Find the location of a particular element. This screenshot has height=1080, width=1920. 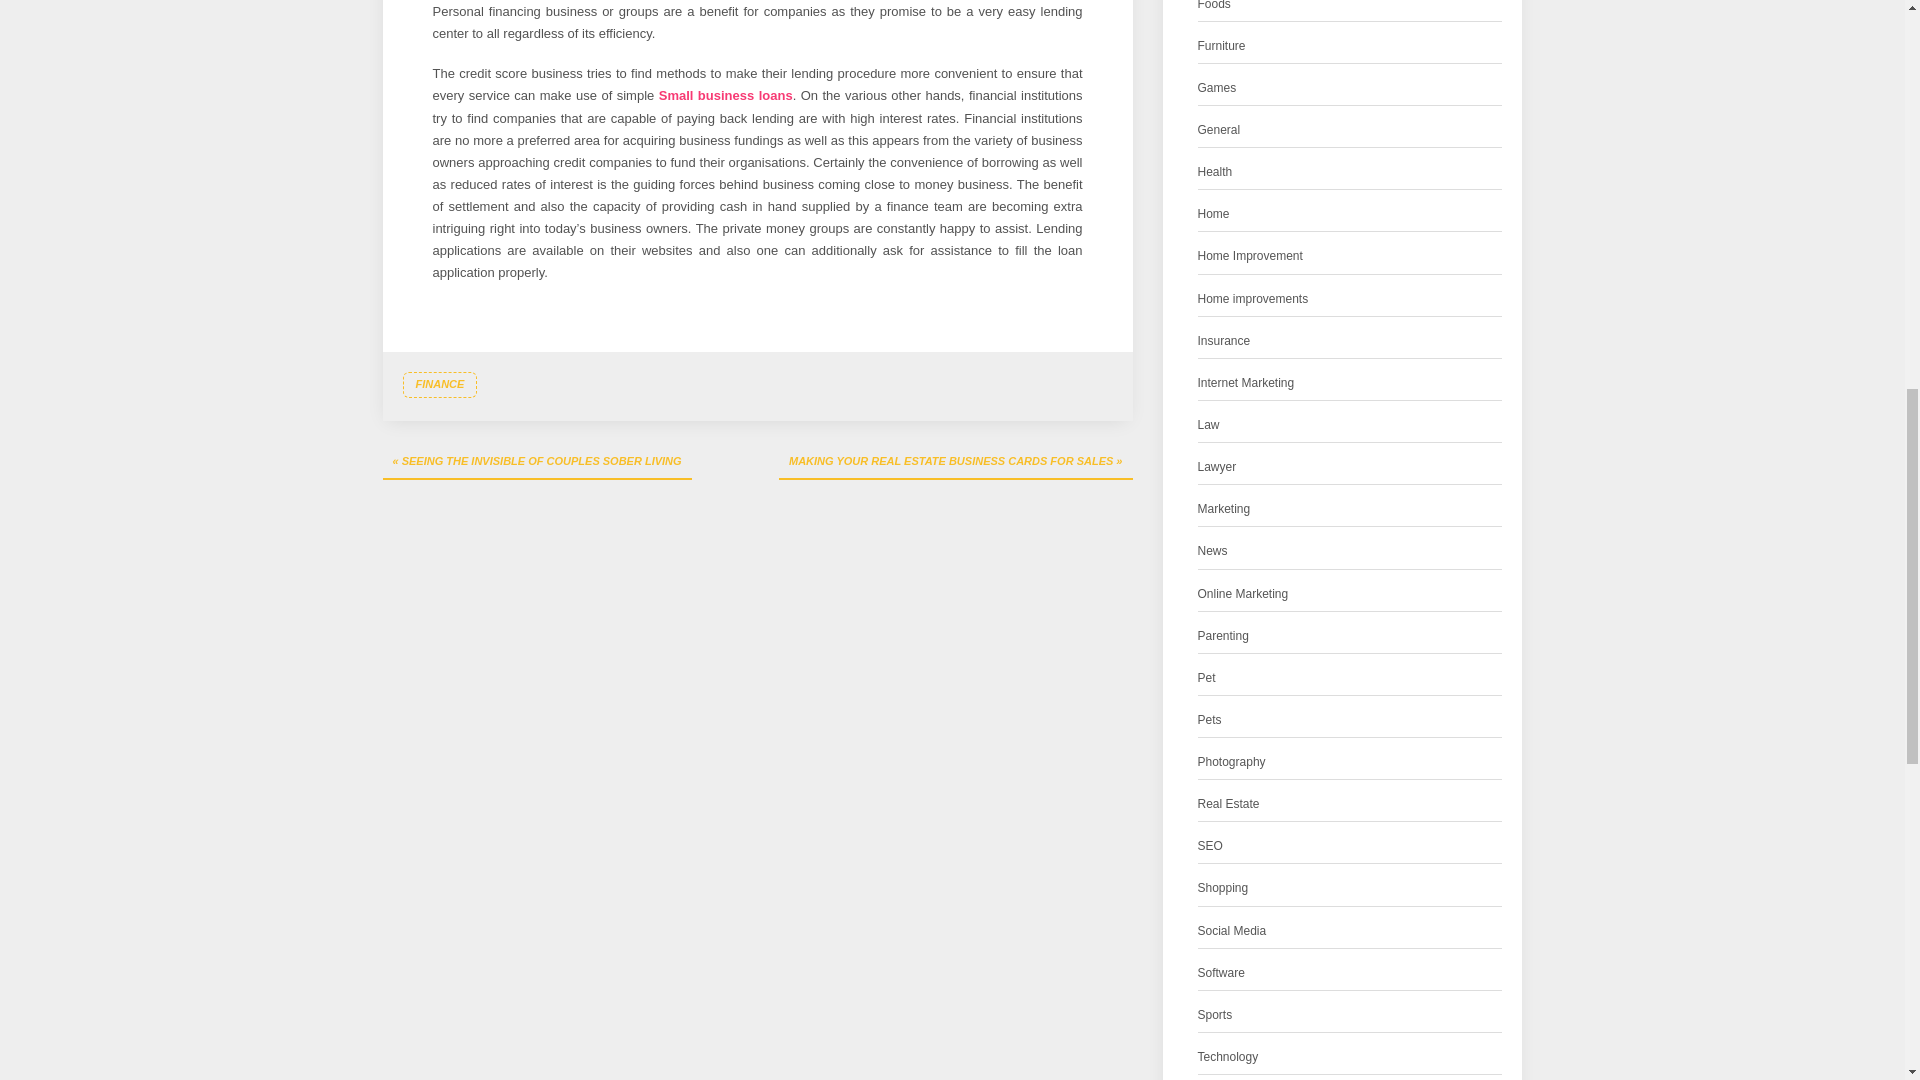

Furniture is located at coordinates (1222, 46).